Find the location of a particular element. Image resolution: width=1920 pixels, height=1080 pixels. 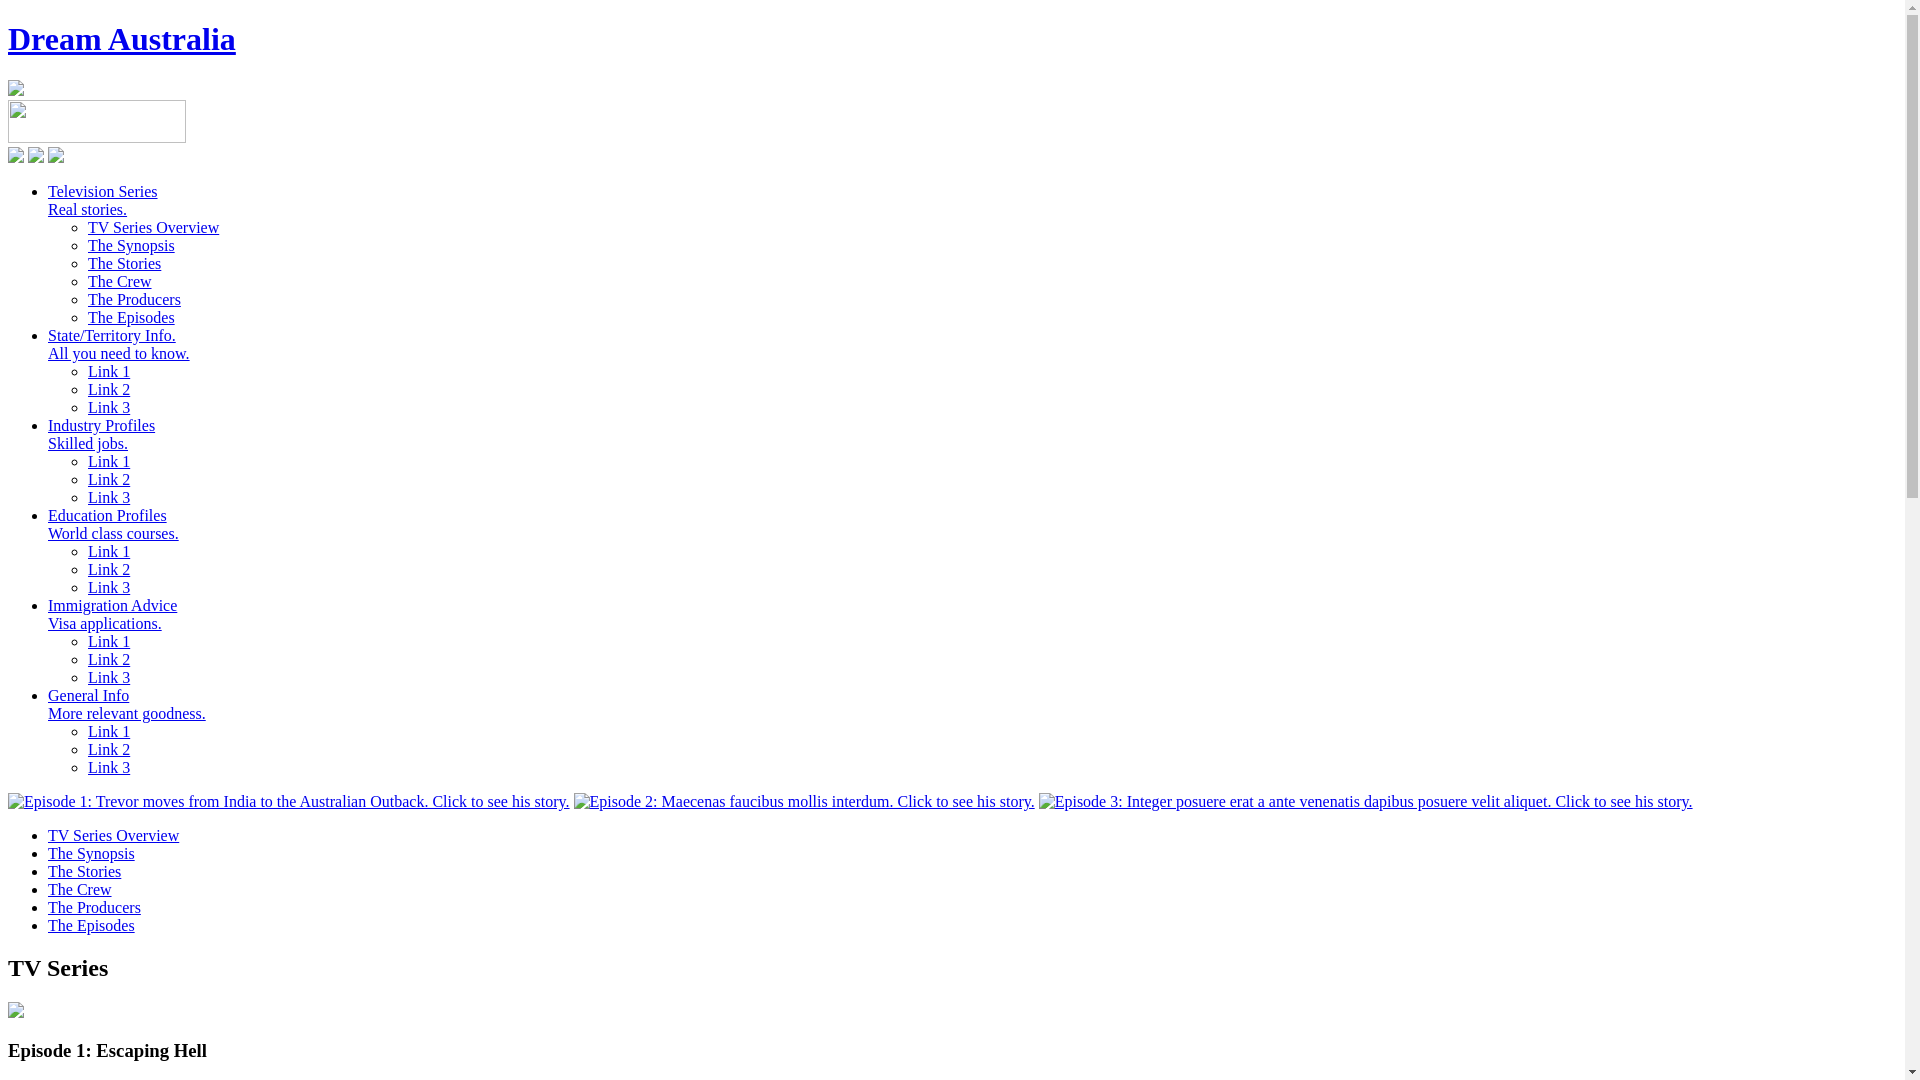

Immigration Advice
Visa applications. is located at coordinates (112, 614).